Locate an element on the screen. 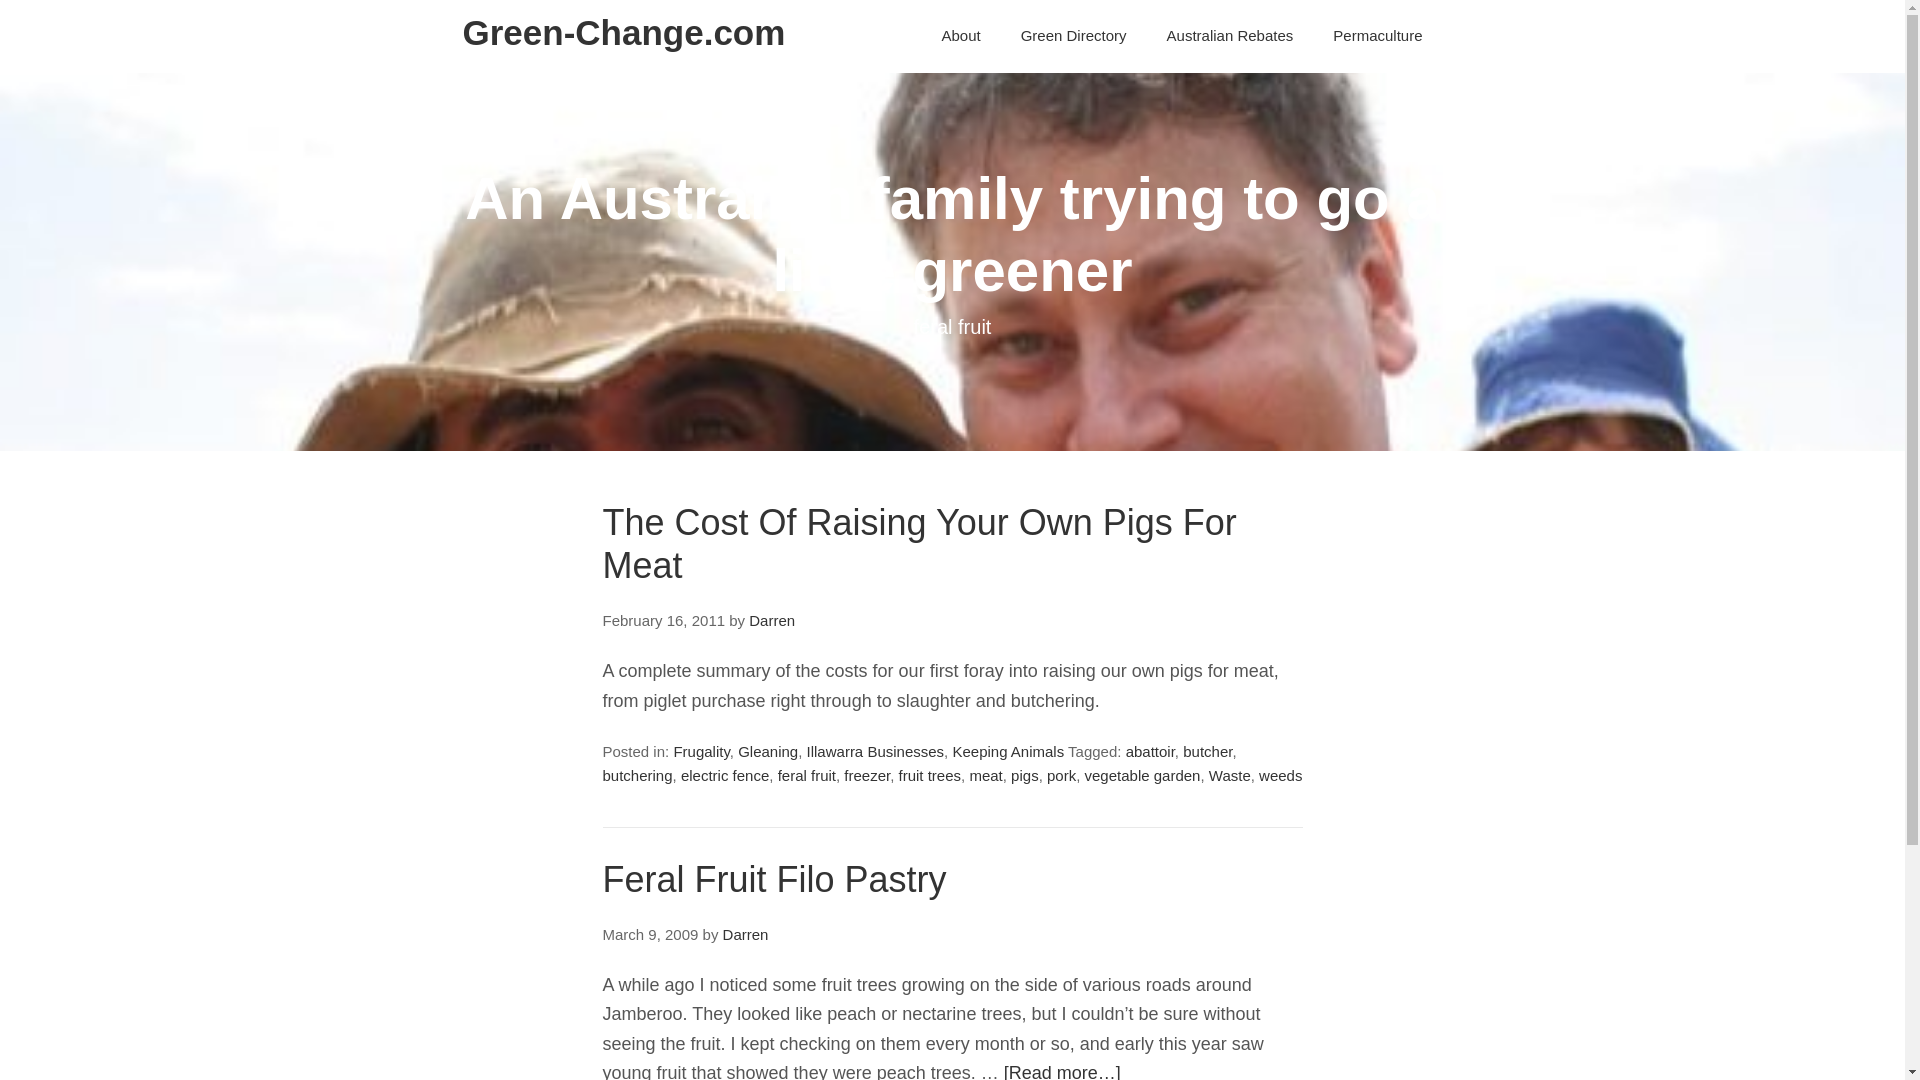  pigs is located at coordinates (1024, 775).